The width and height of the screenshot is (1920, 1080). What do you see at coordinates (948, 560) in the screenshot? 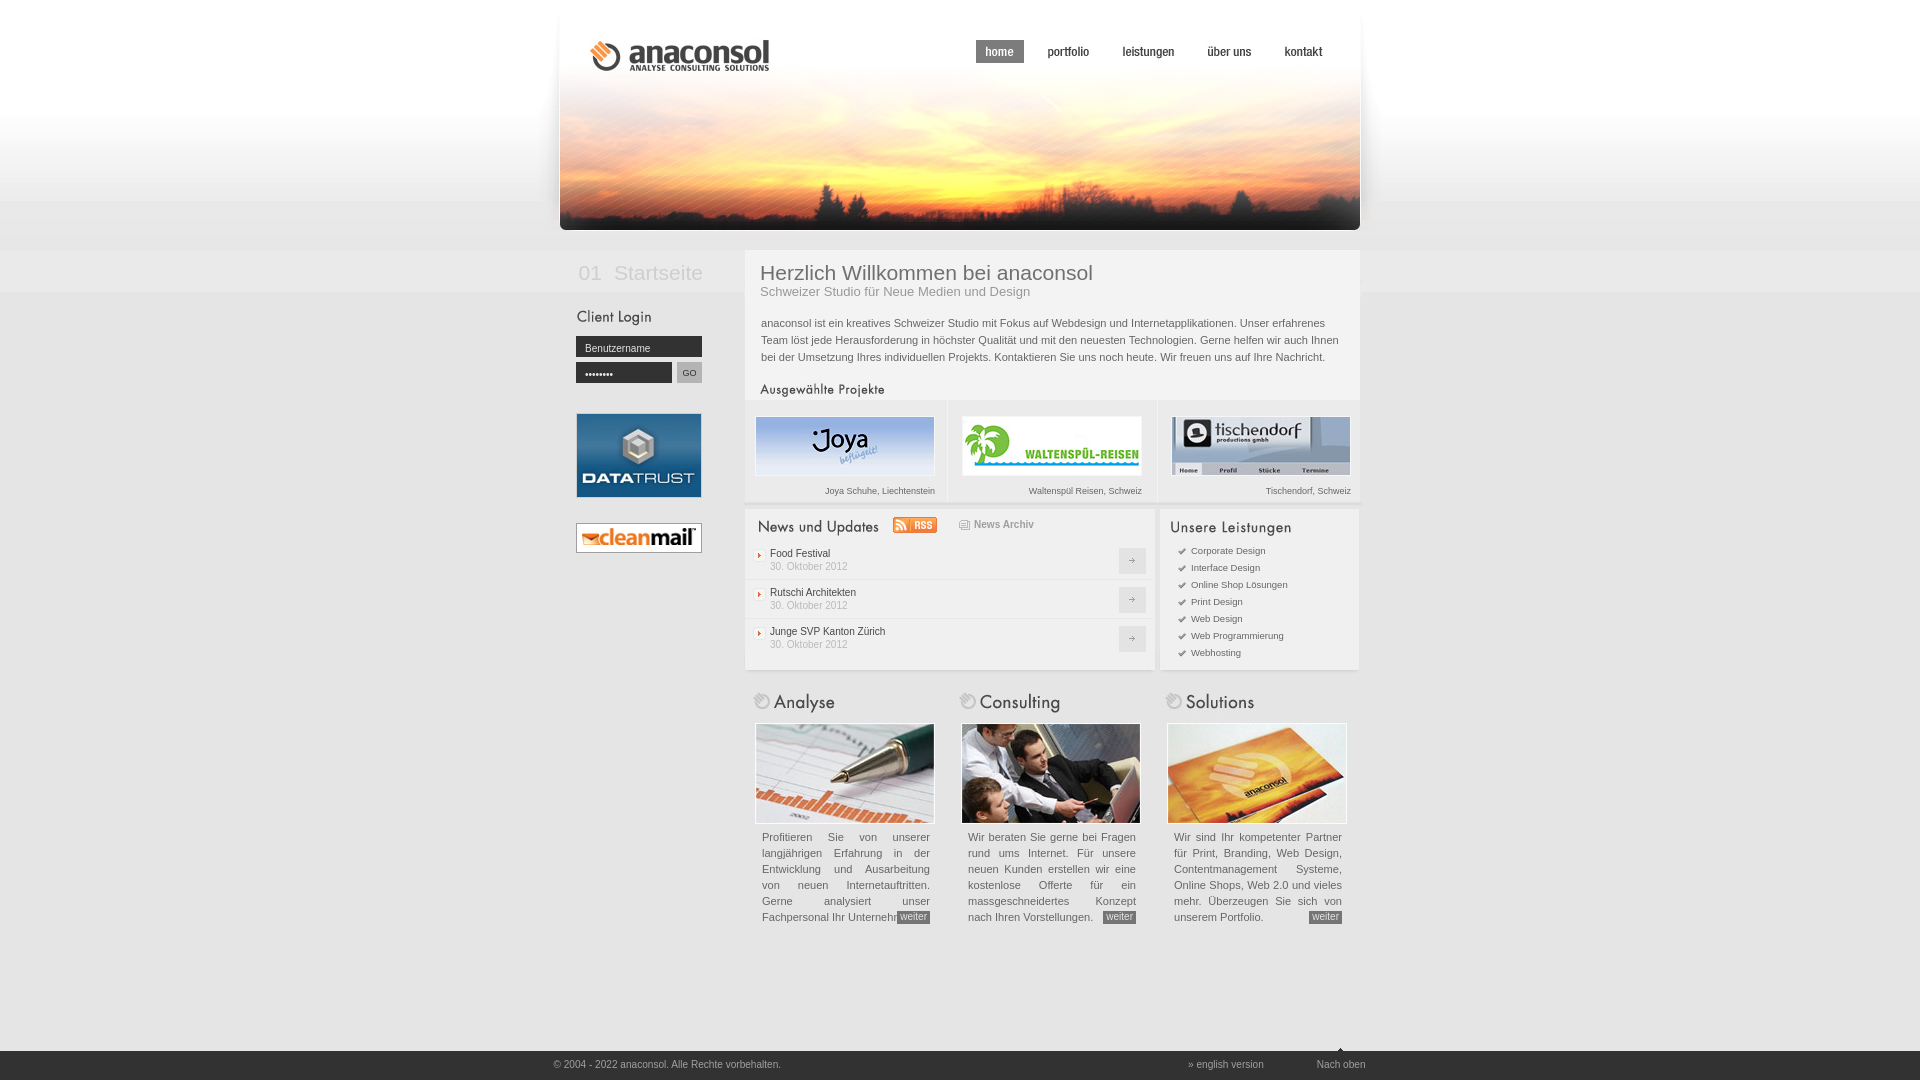
I see `Food Festival
30. Oktober 2012` at bounding box center [948, 560].